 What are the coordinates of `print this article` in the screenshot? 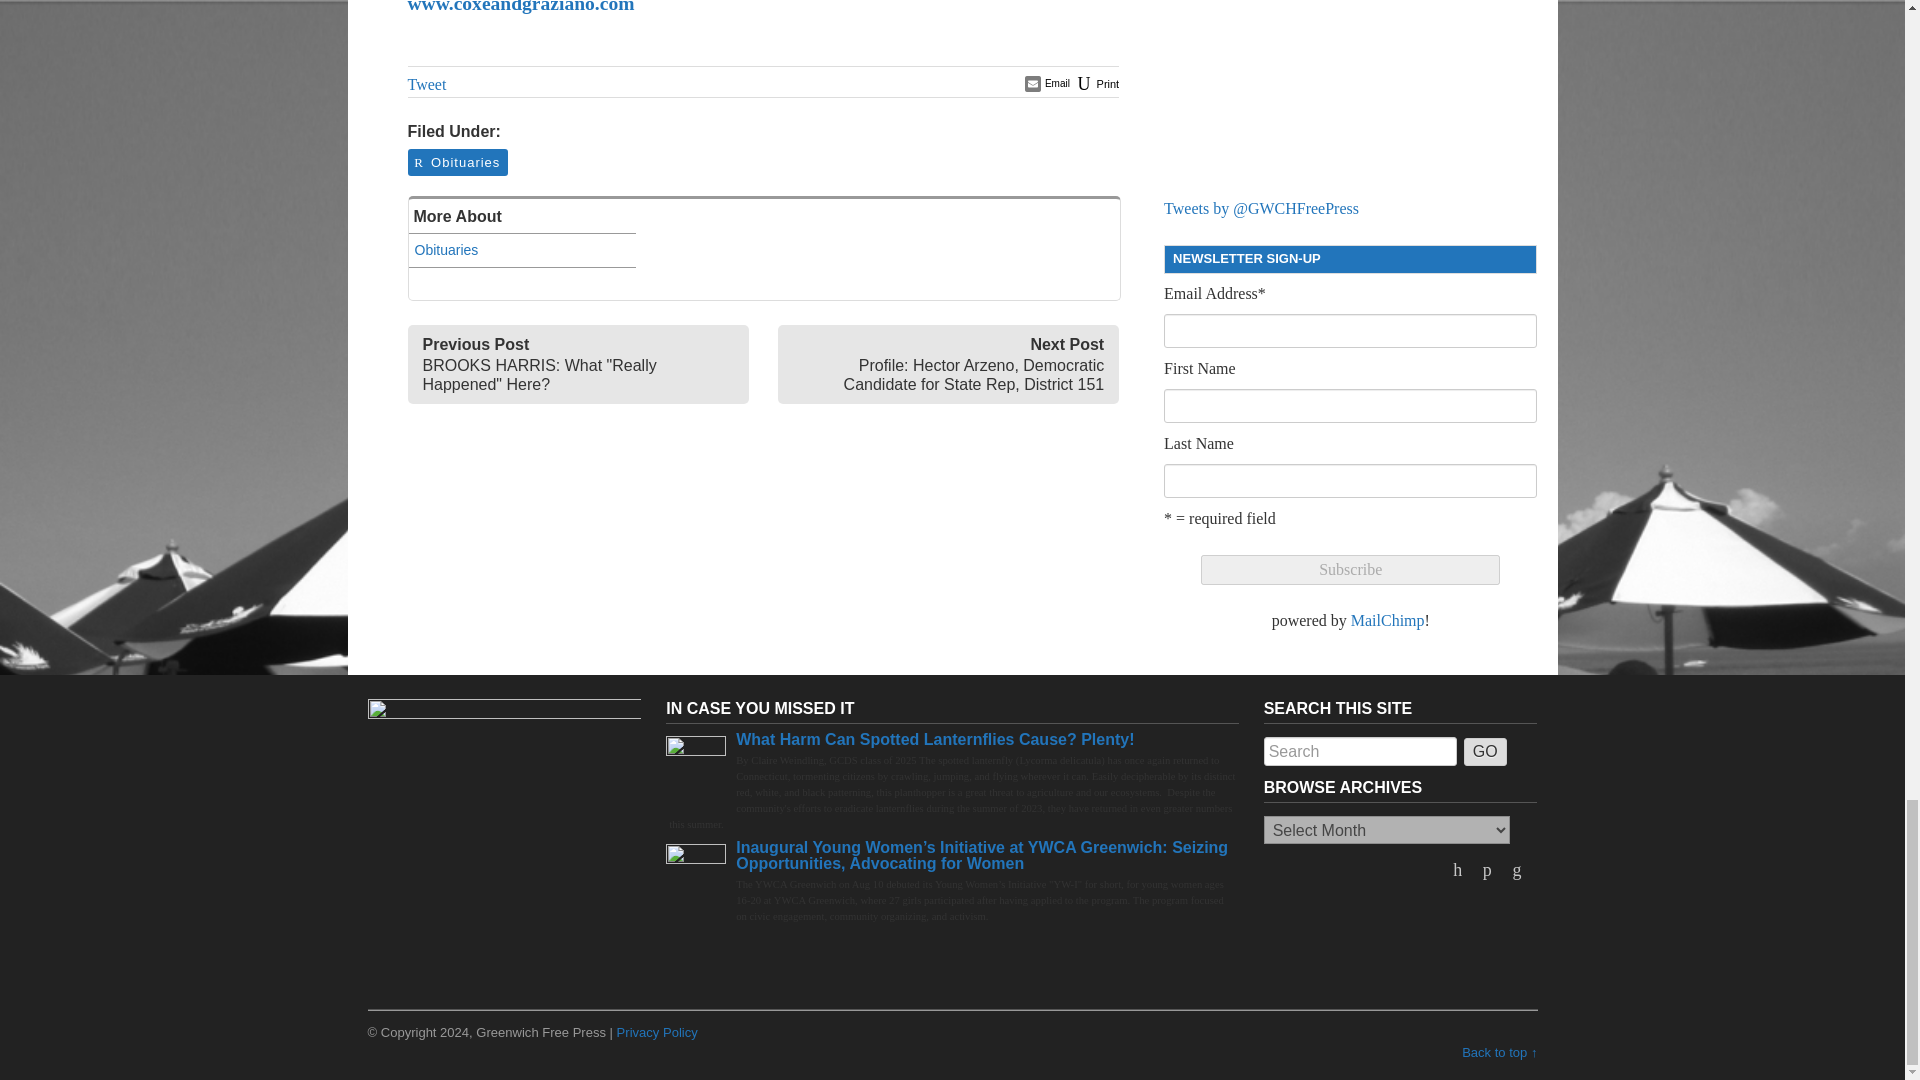 It's located at (1096, 83).